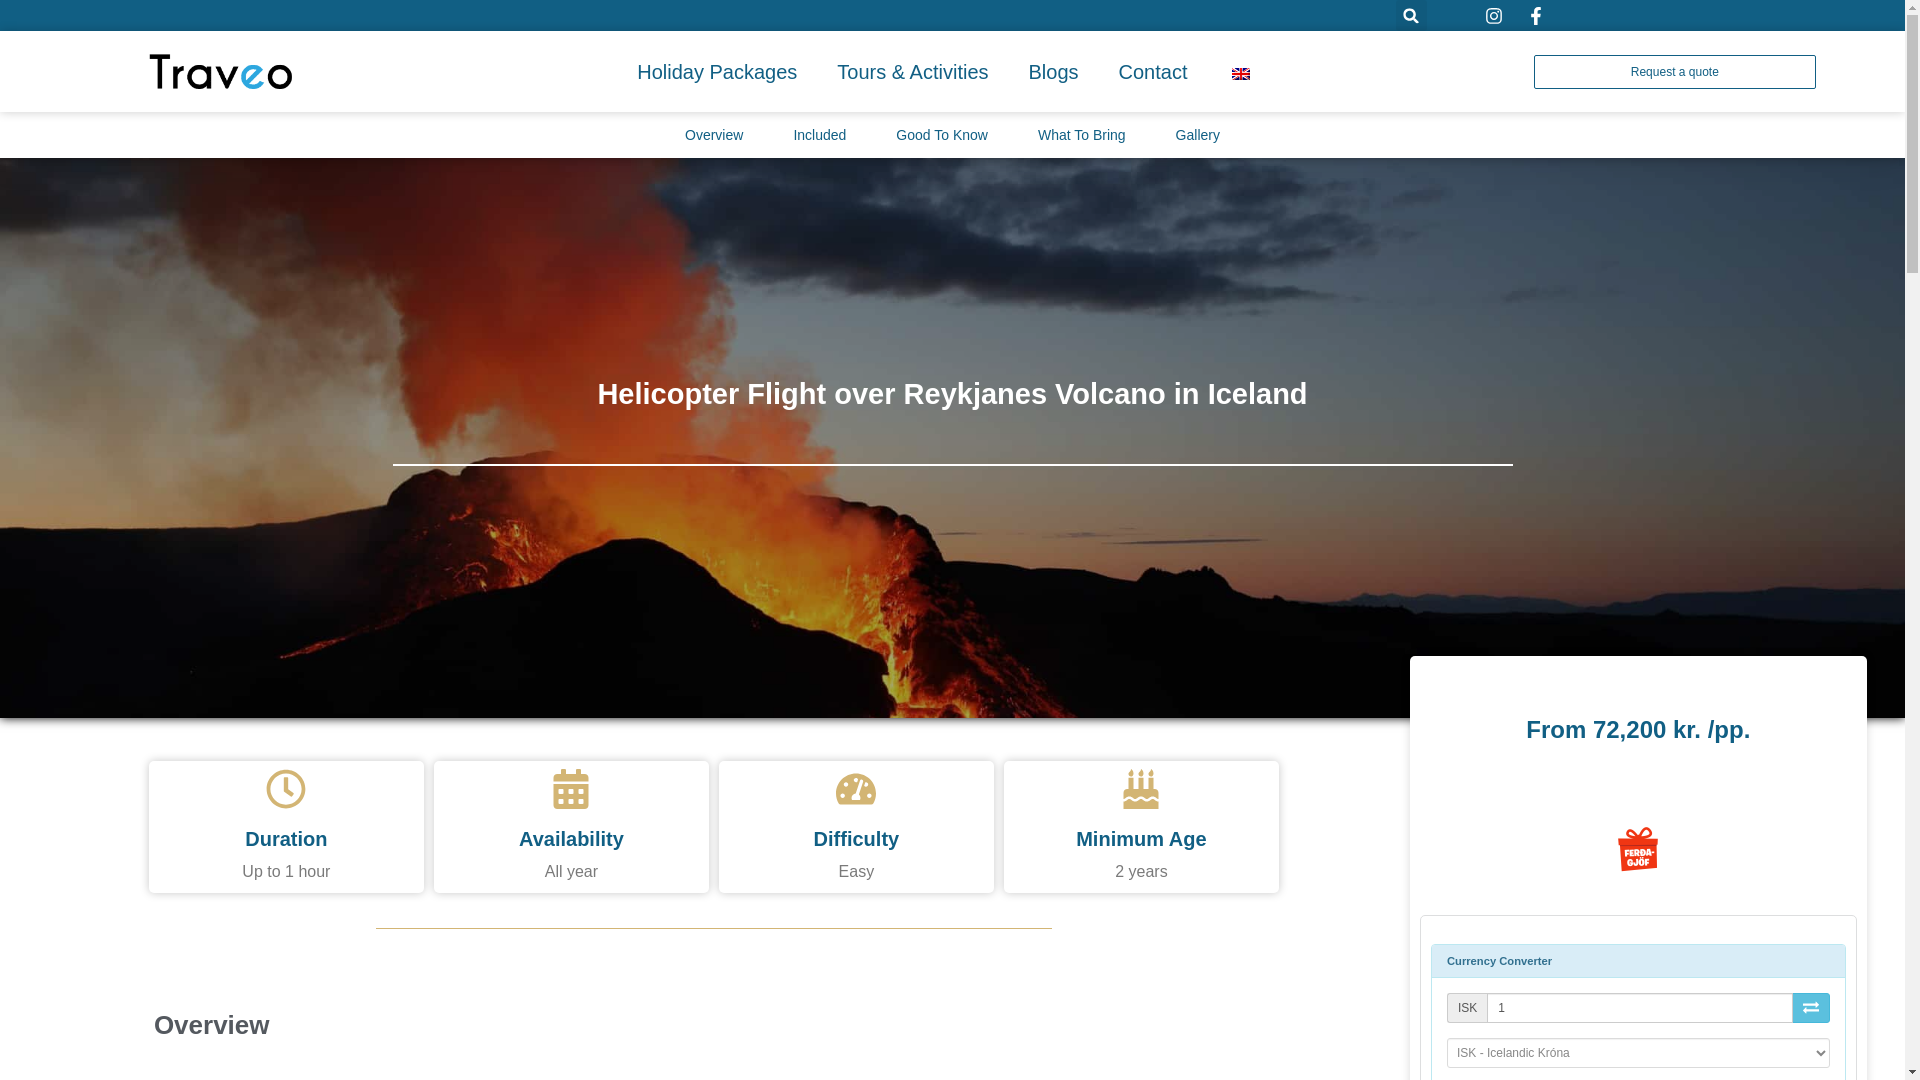 The width and height of the screenshot is (1920, 1080). Describe the element at coordinates (1638, 1012) in the screenshot. I see `Currency Converter: CurrencyRate.Today` at that location.